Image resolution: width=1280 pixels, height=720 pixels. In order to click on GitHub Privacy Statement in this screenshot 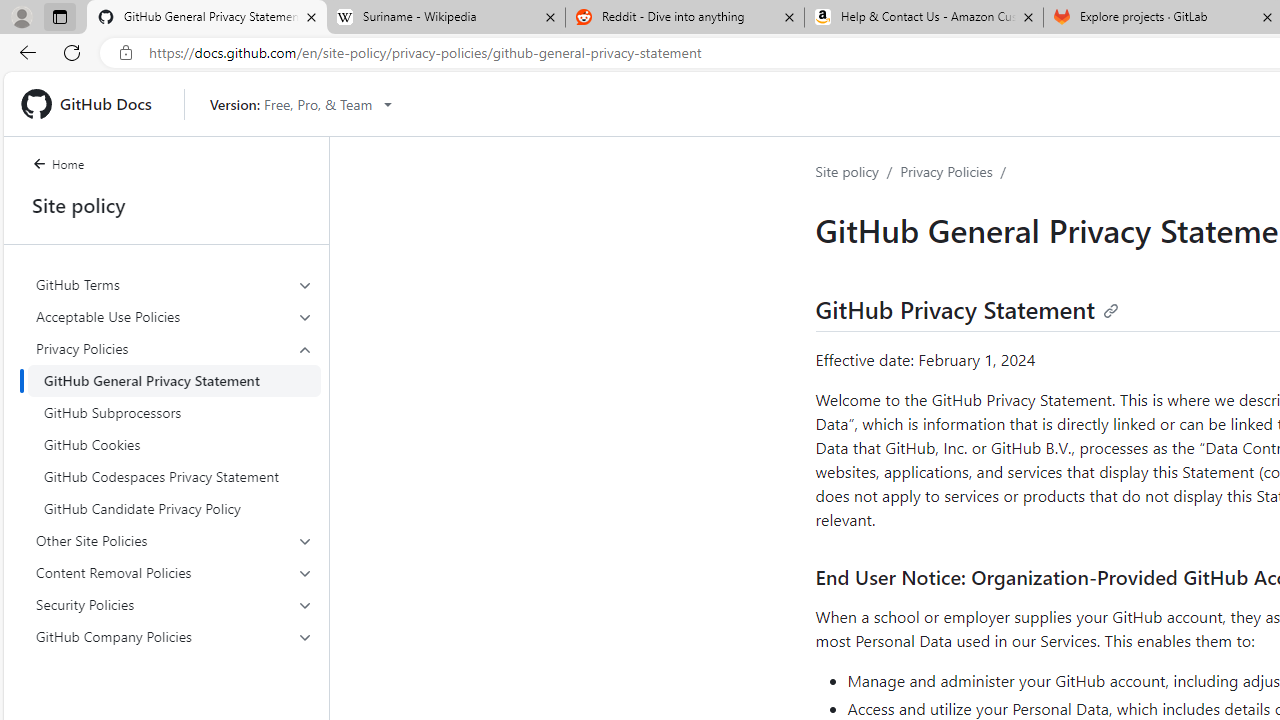, I will do `click(966, 308)`.